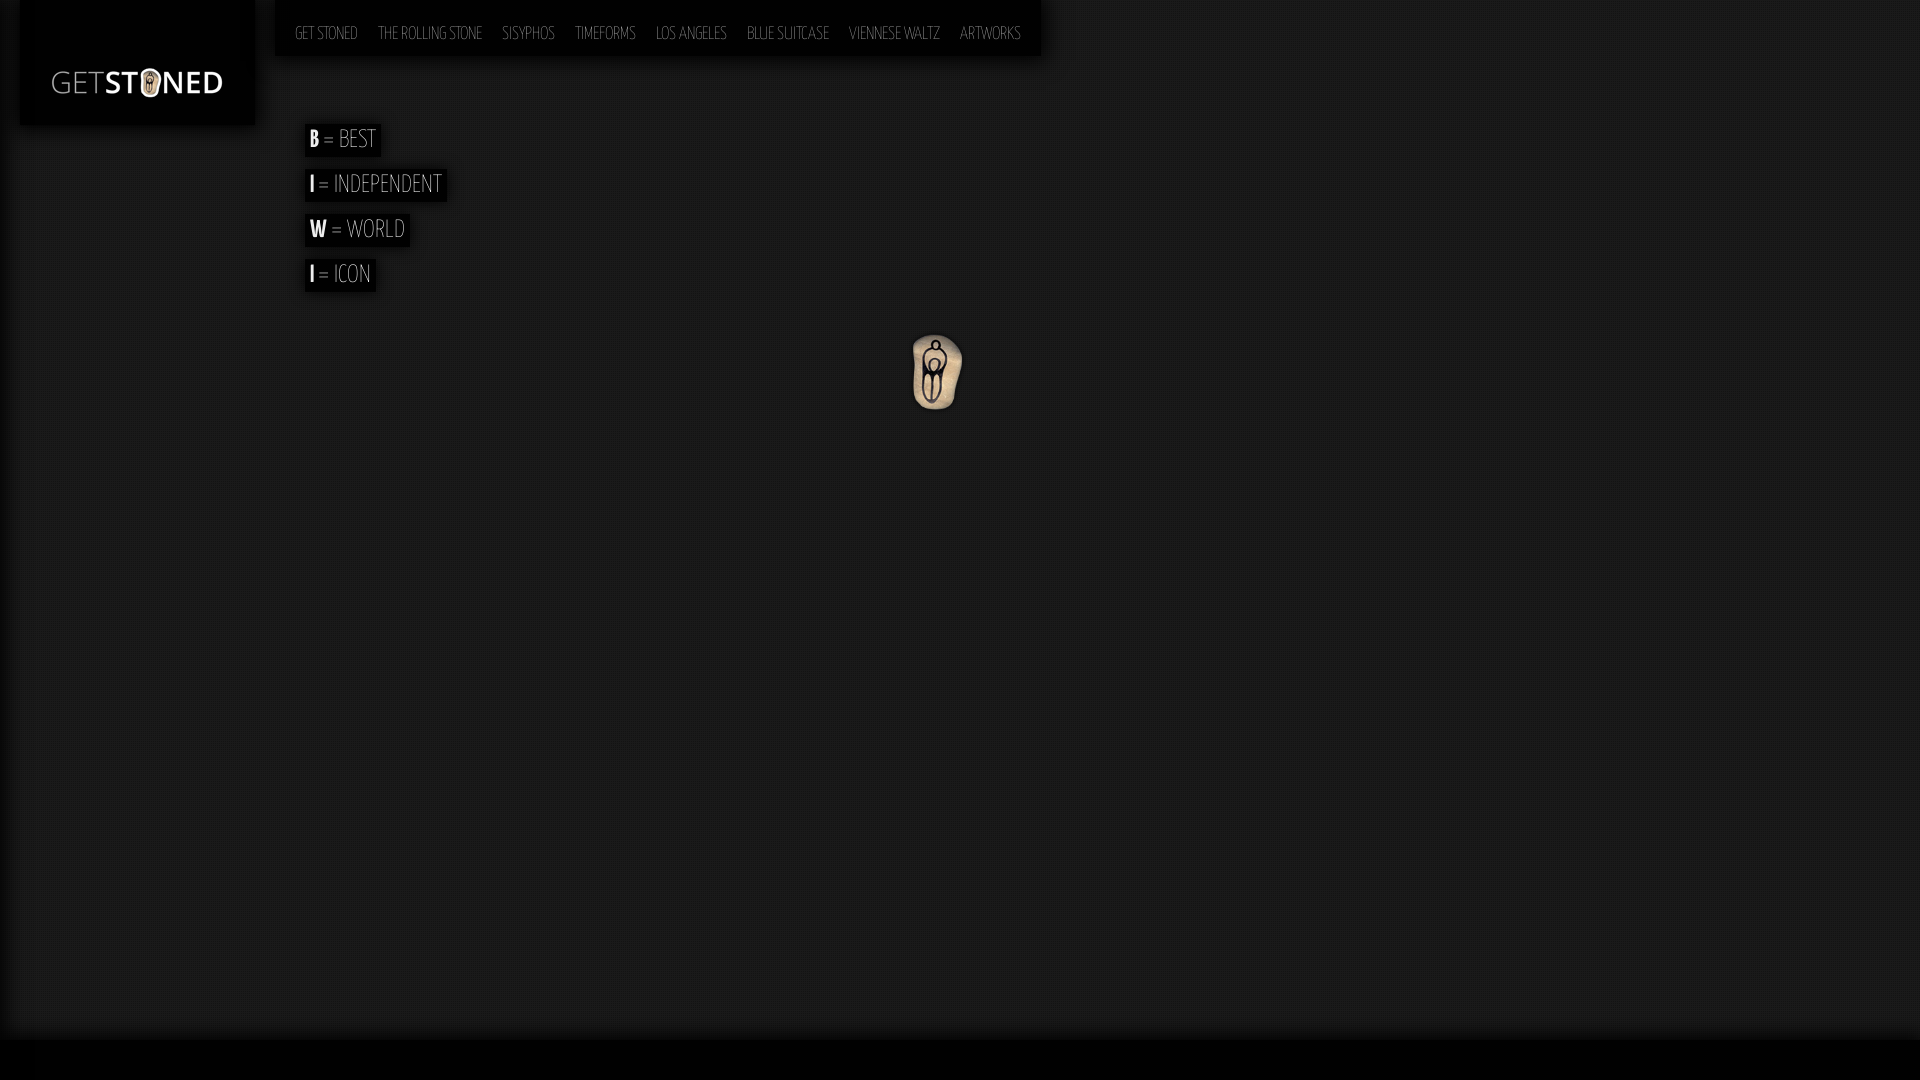 The height and width of the screenshot is (1080, 1920). I want to click on GETSTONED.cc // The official Website of Hans BIWI Lechner, so click(138, 62).